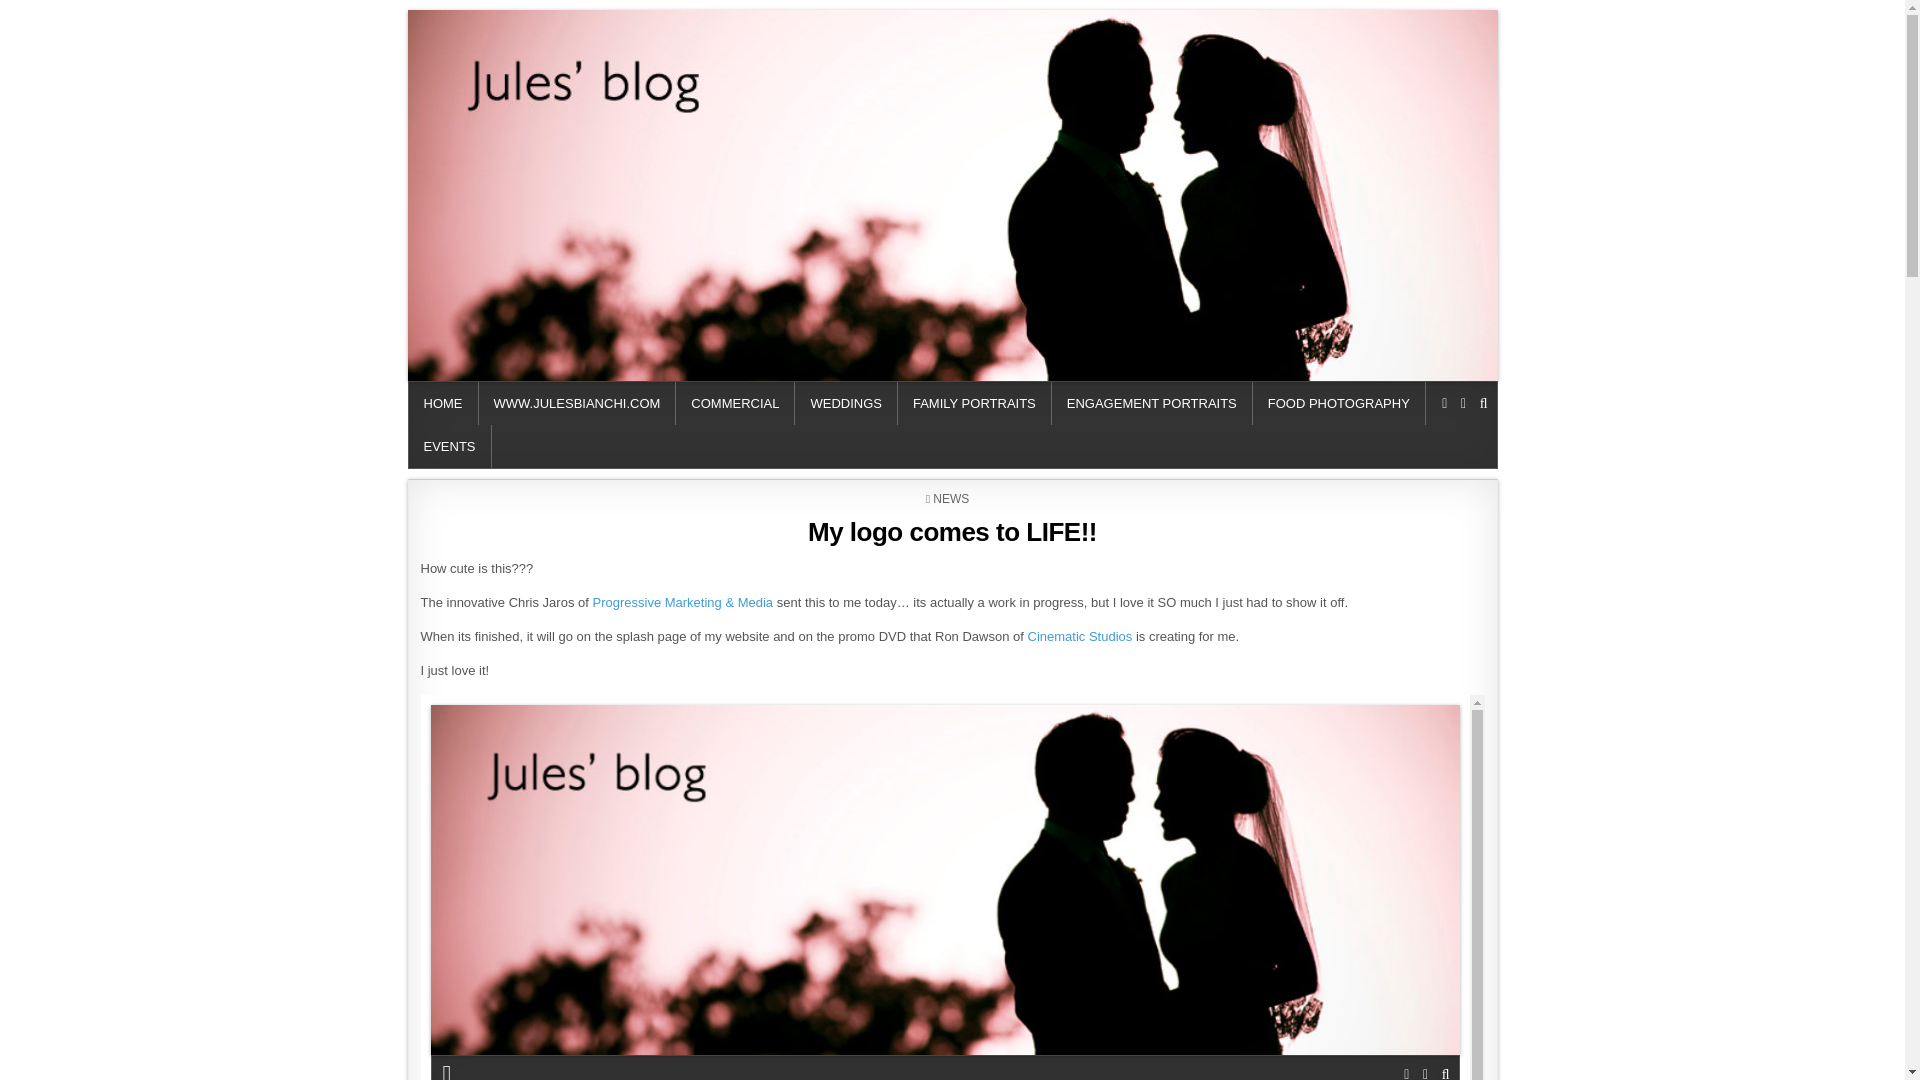 This screenshot has width=1920, height=1080. Describe the element at coordinates (442, 404) in the screenshot. I see `HOME` at that location.